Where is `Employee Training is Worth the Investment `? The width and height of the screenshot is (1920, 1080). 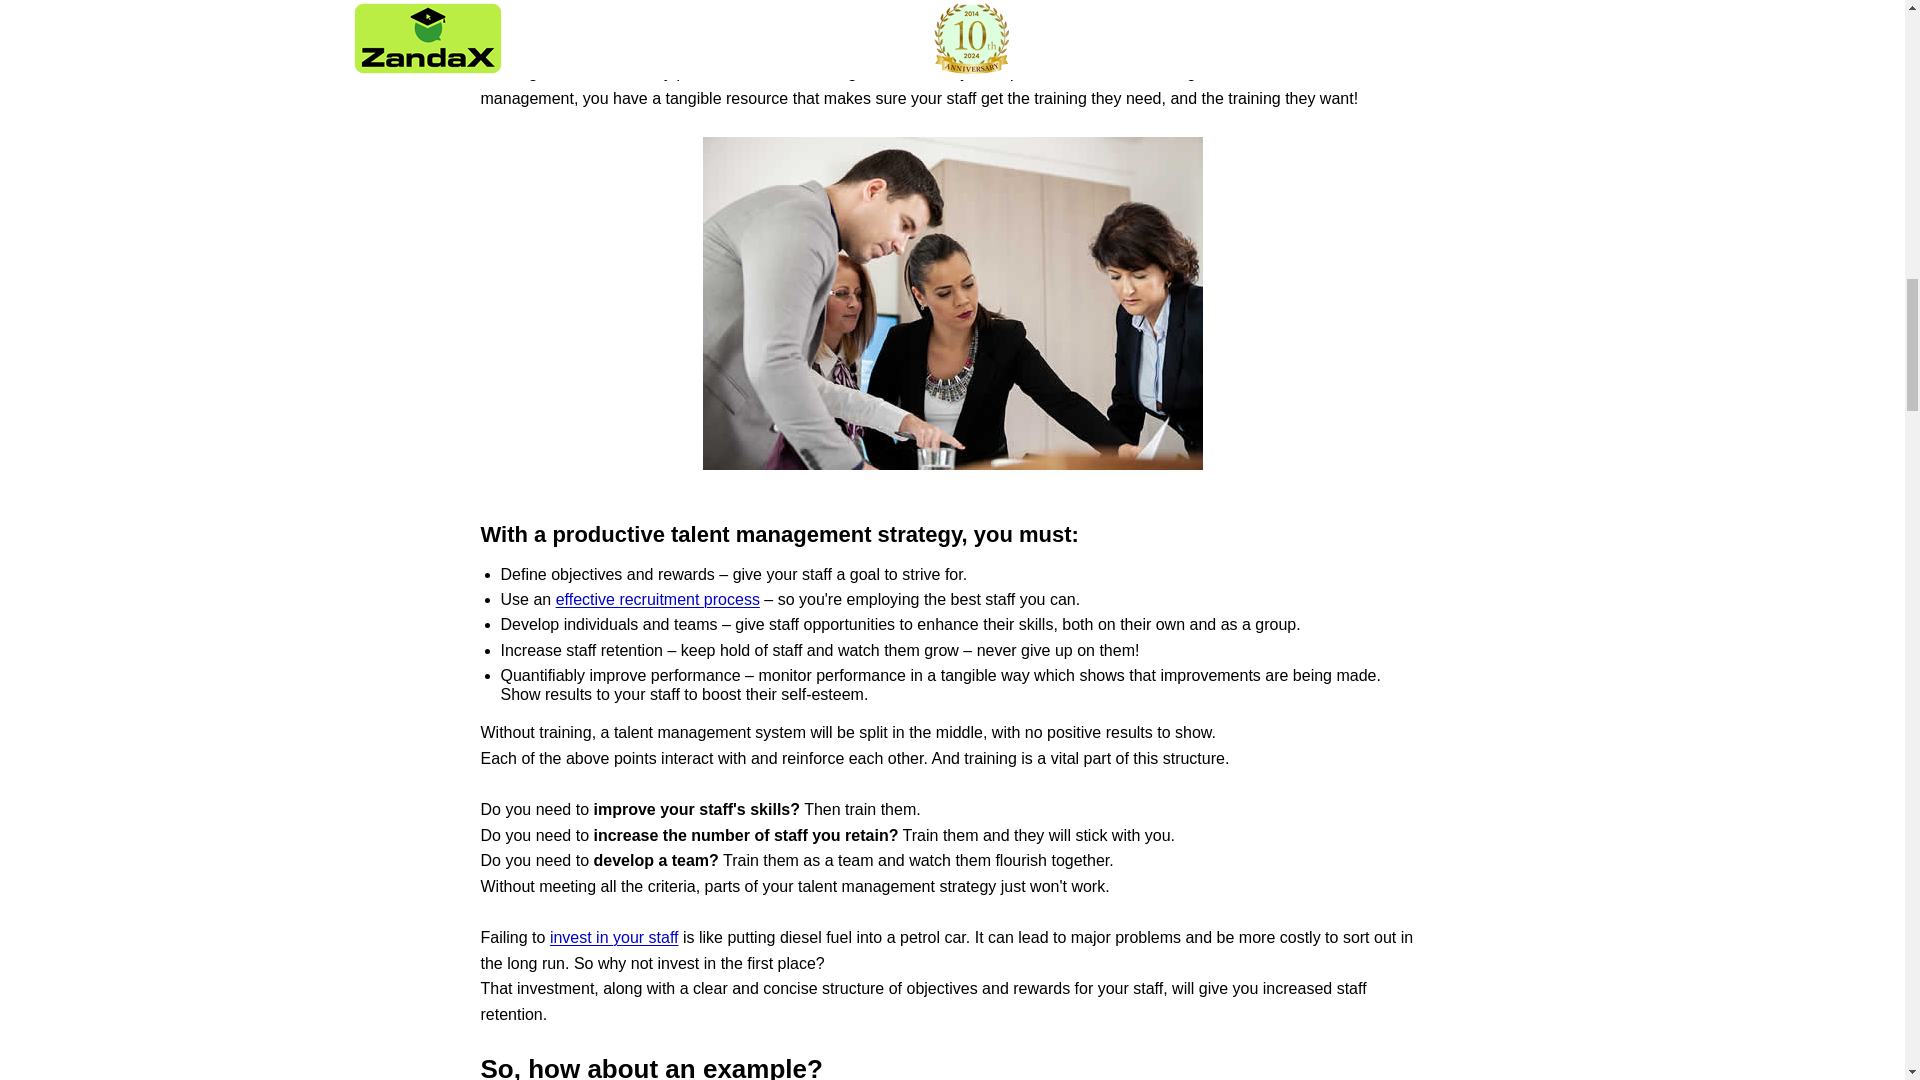
Employee Training is Worth the Investment  is located at coordinates (614, 937).